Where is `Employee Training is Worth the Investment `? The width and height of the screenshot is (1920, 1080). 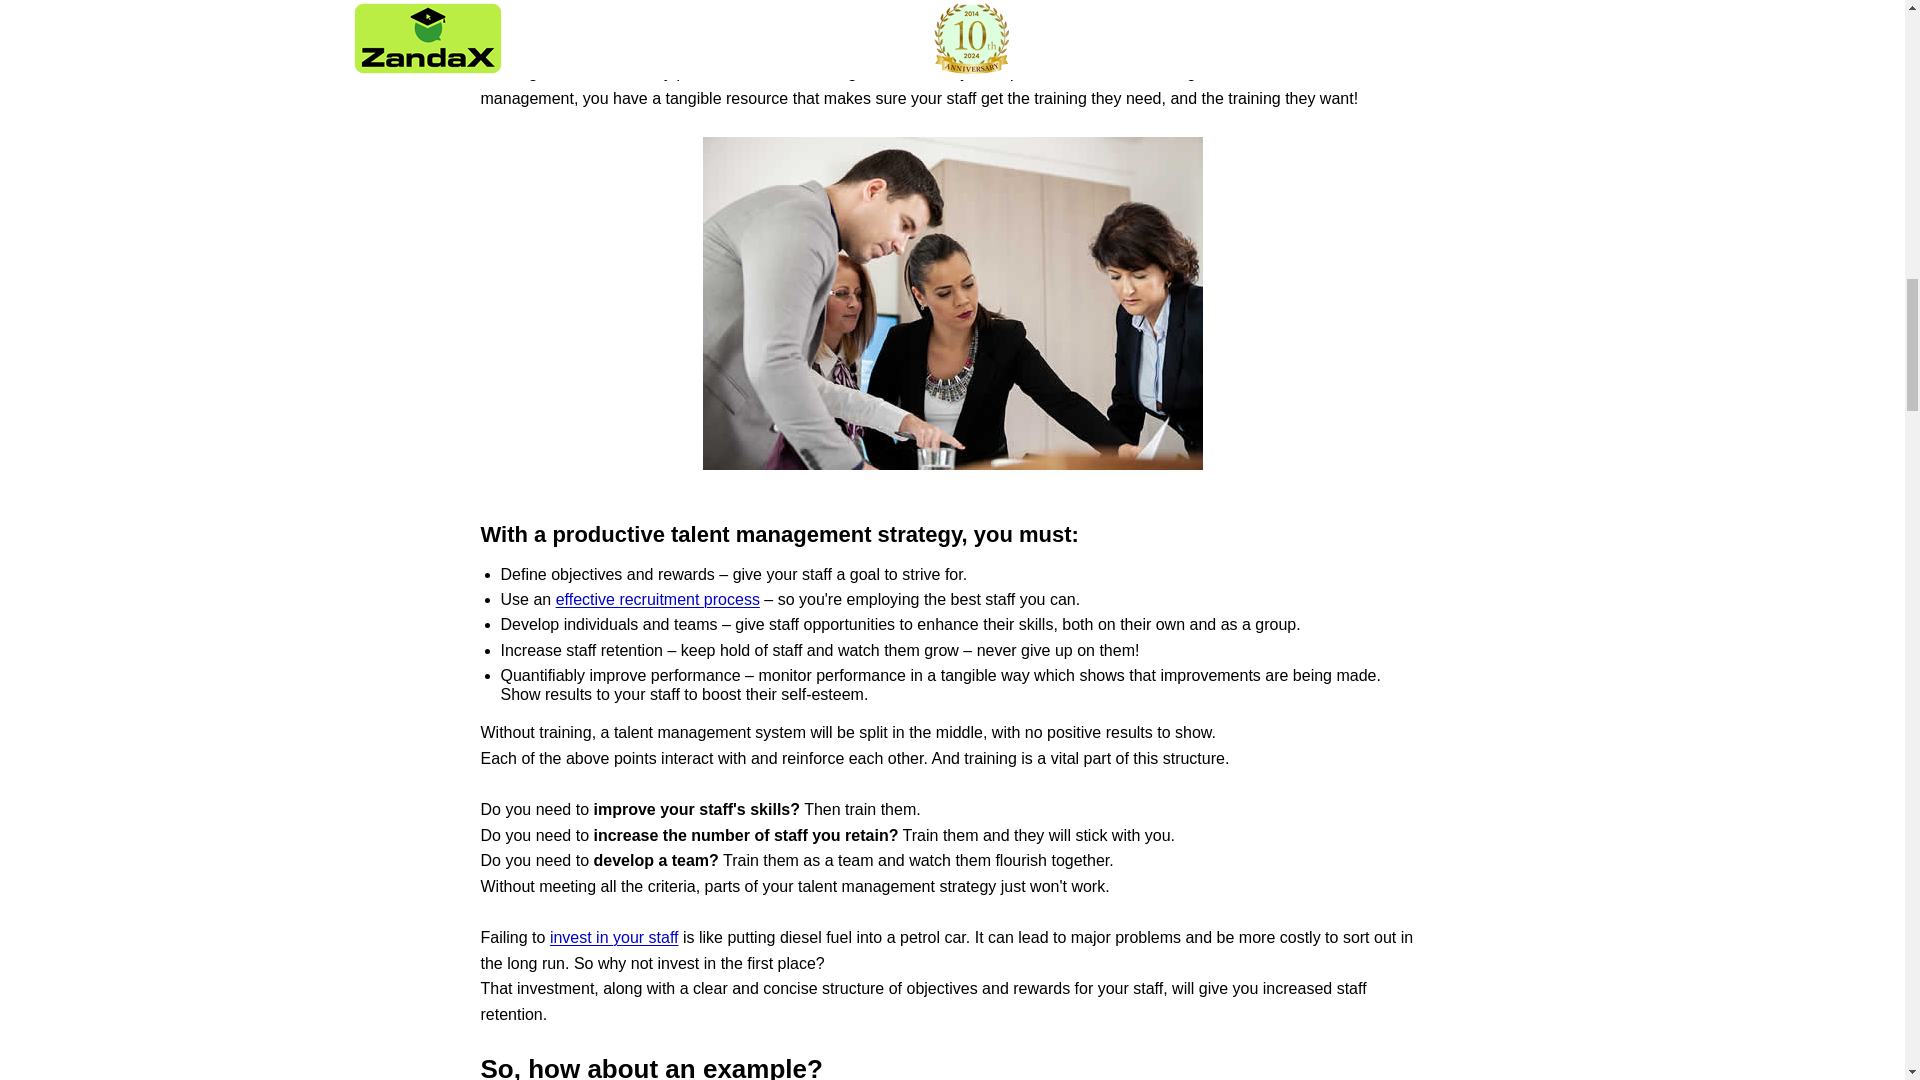
Employee Training is Worth the Investment  is located at coordinates (614, 937).